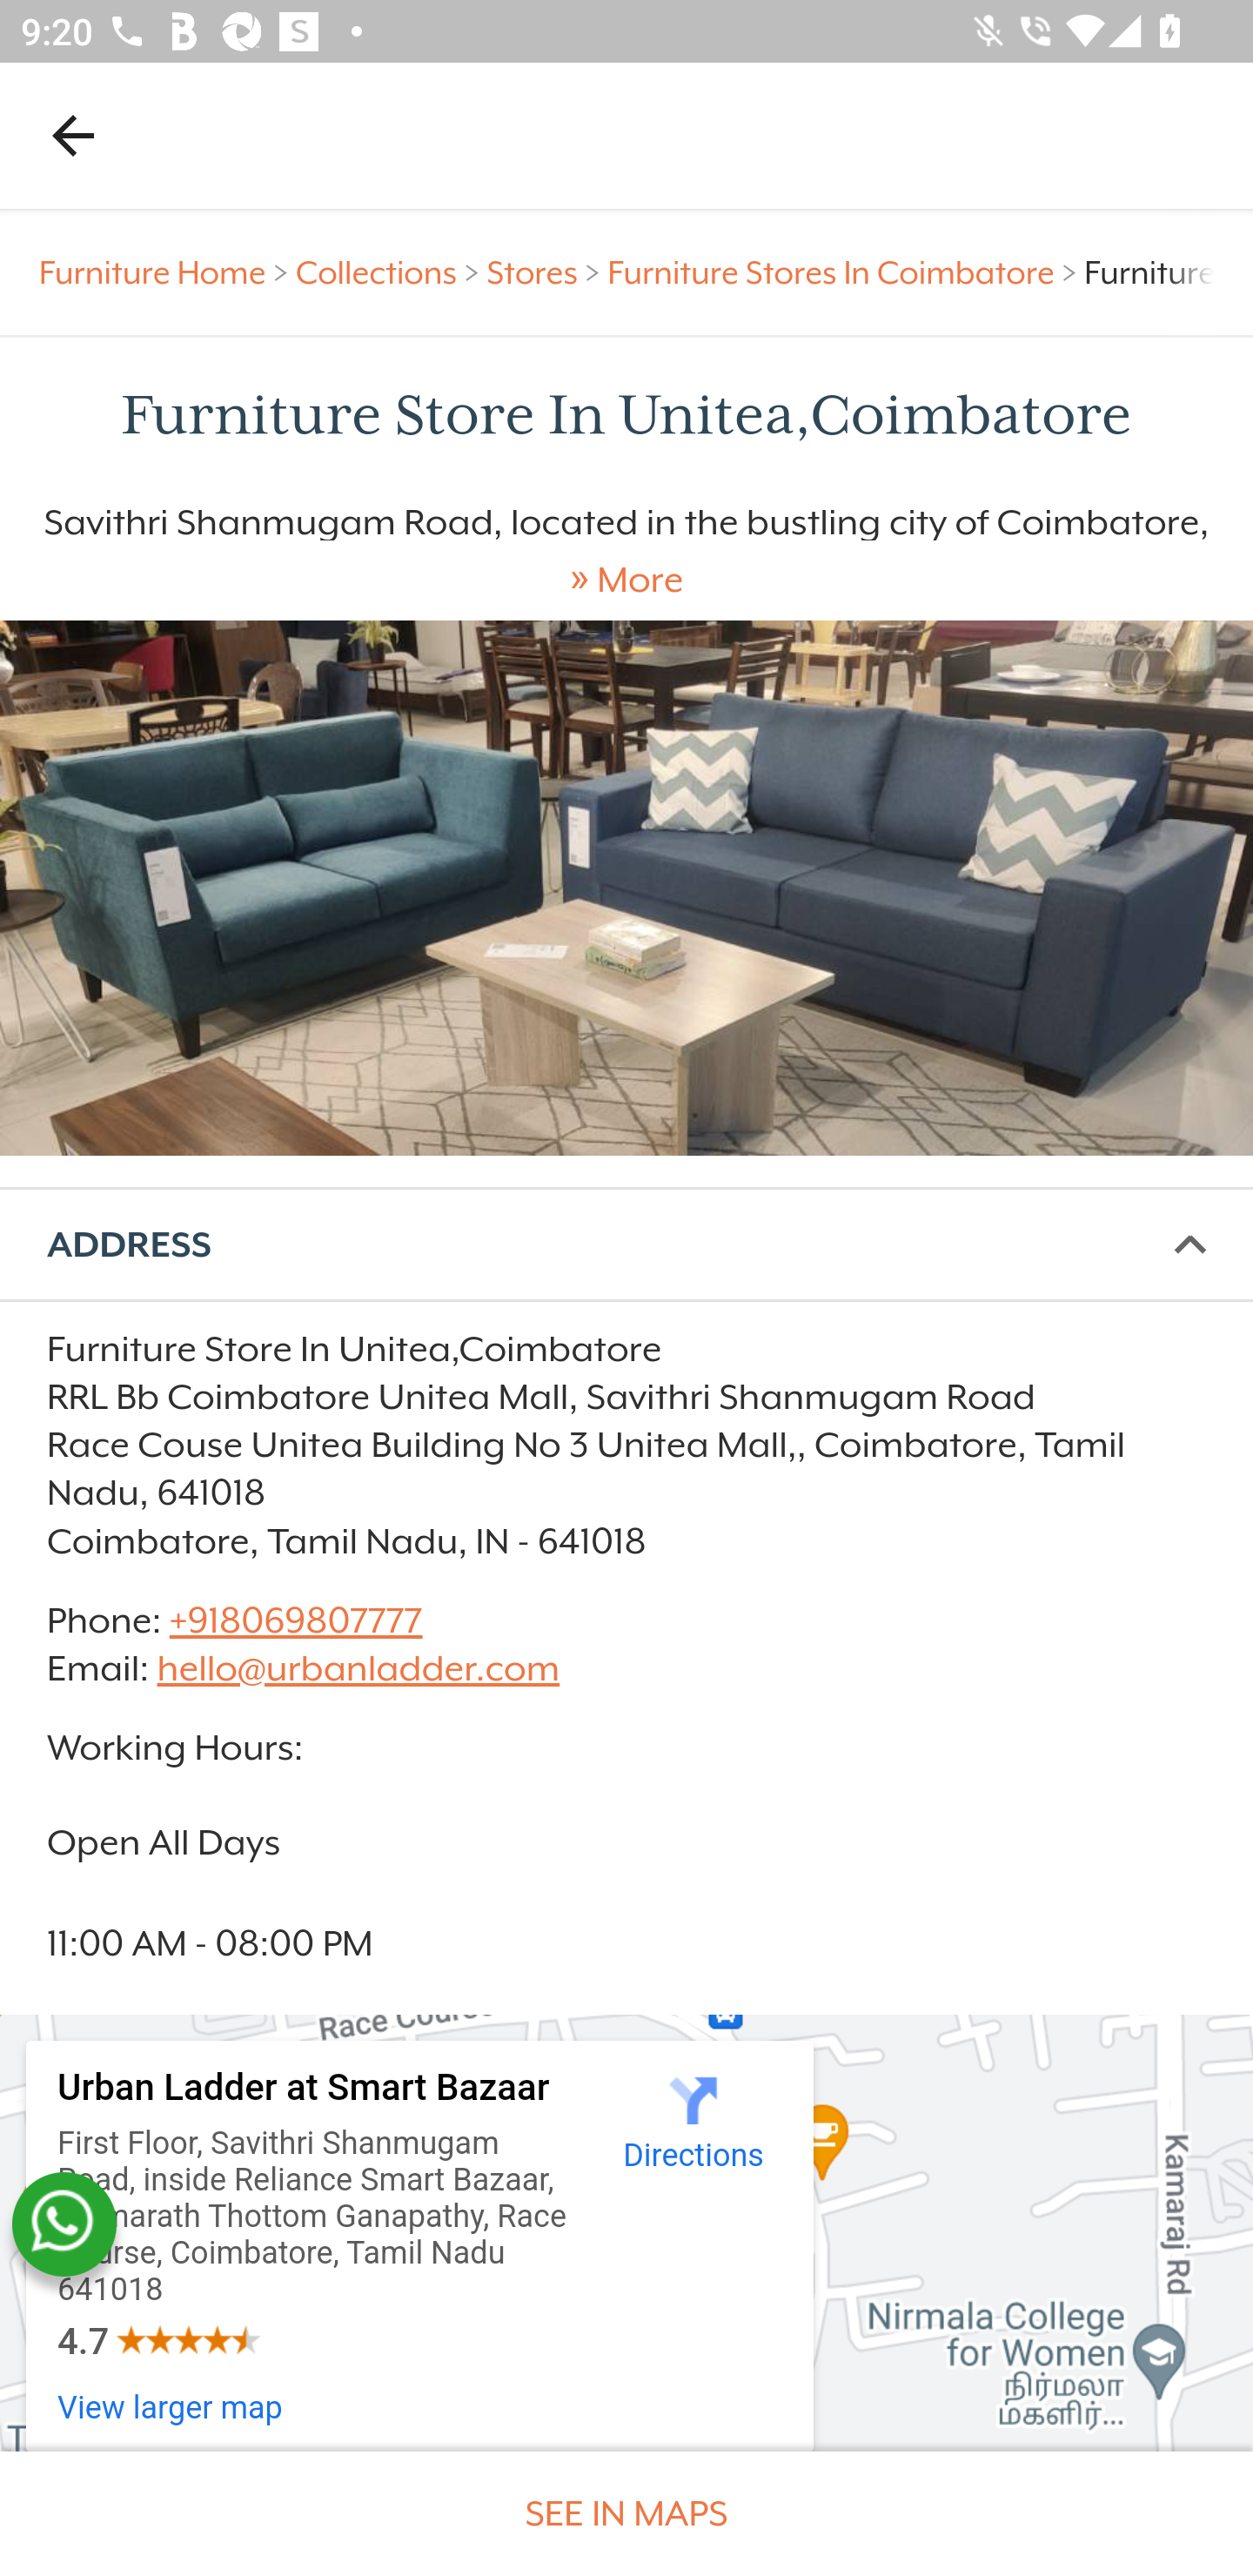 This screenshot has height=2576, width=1253. What do you see at coordinates (73, 135) in the screenshot?
I see `Navigate up` at bounding box center [73, 135].